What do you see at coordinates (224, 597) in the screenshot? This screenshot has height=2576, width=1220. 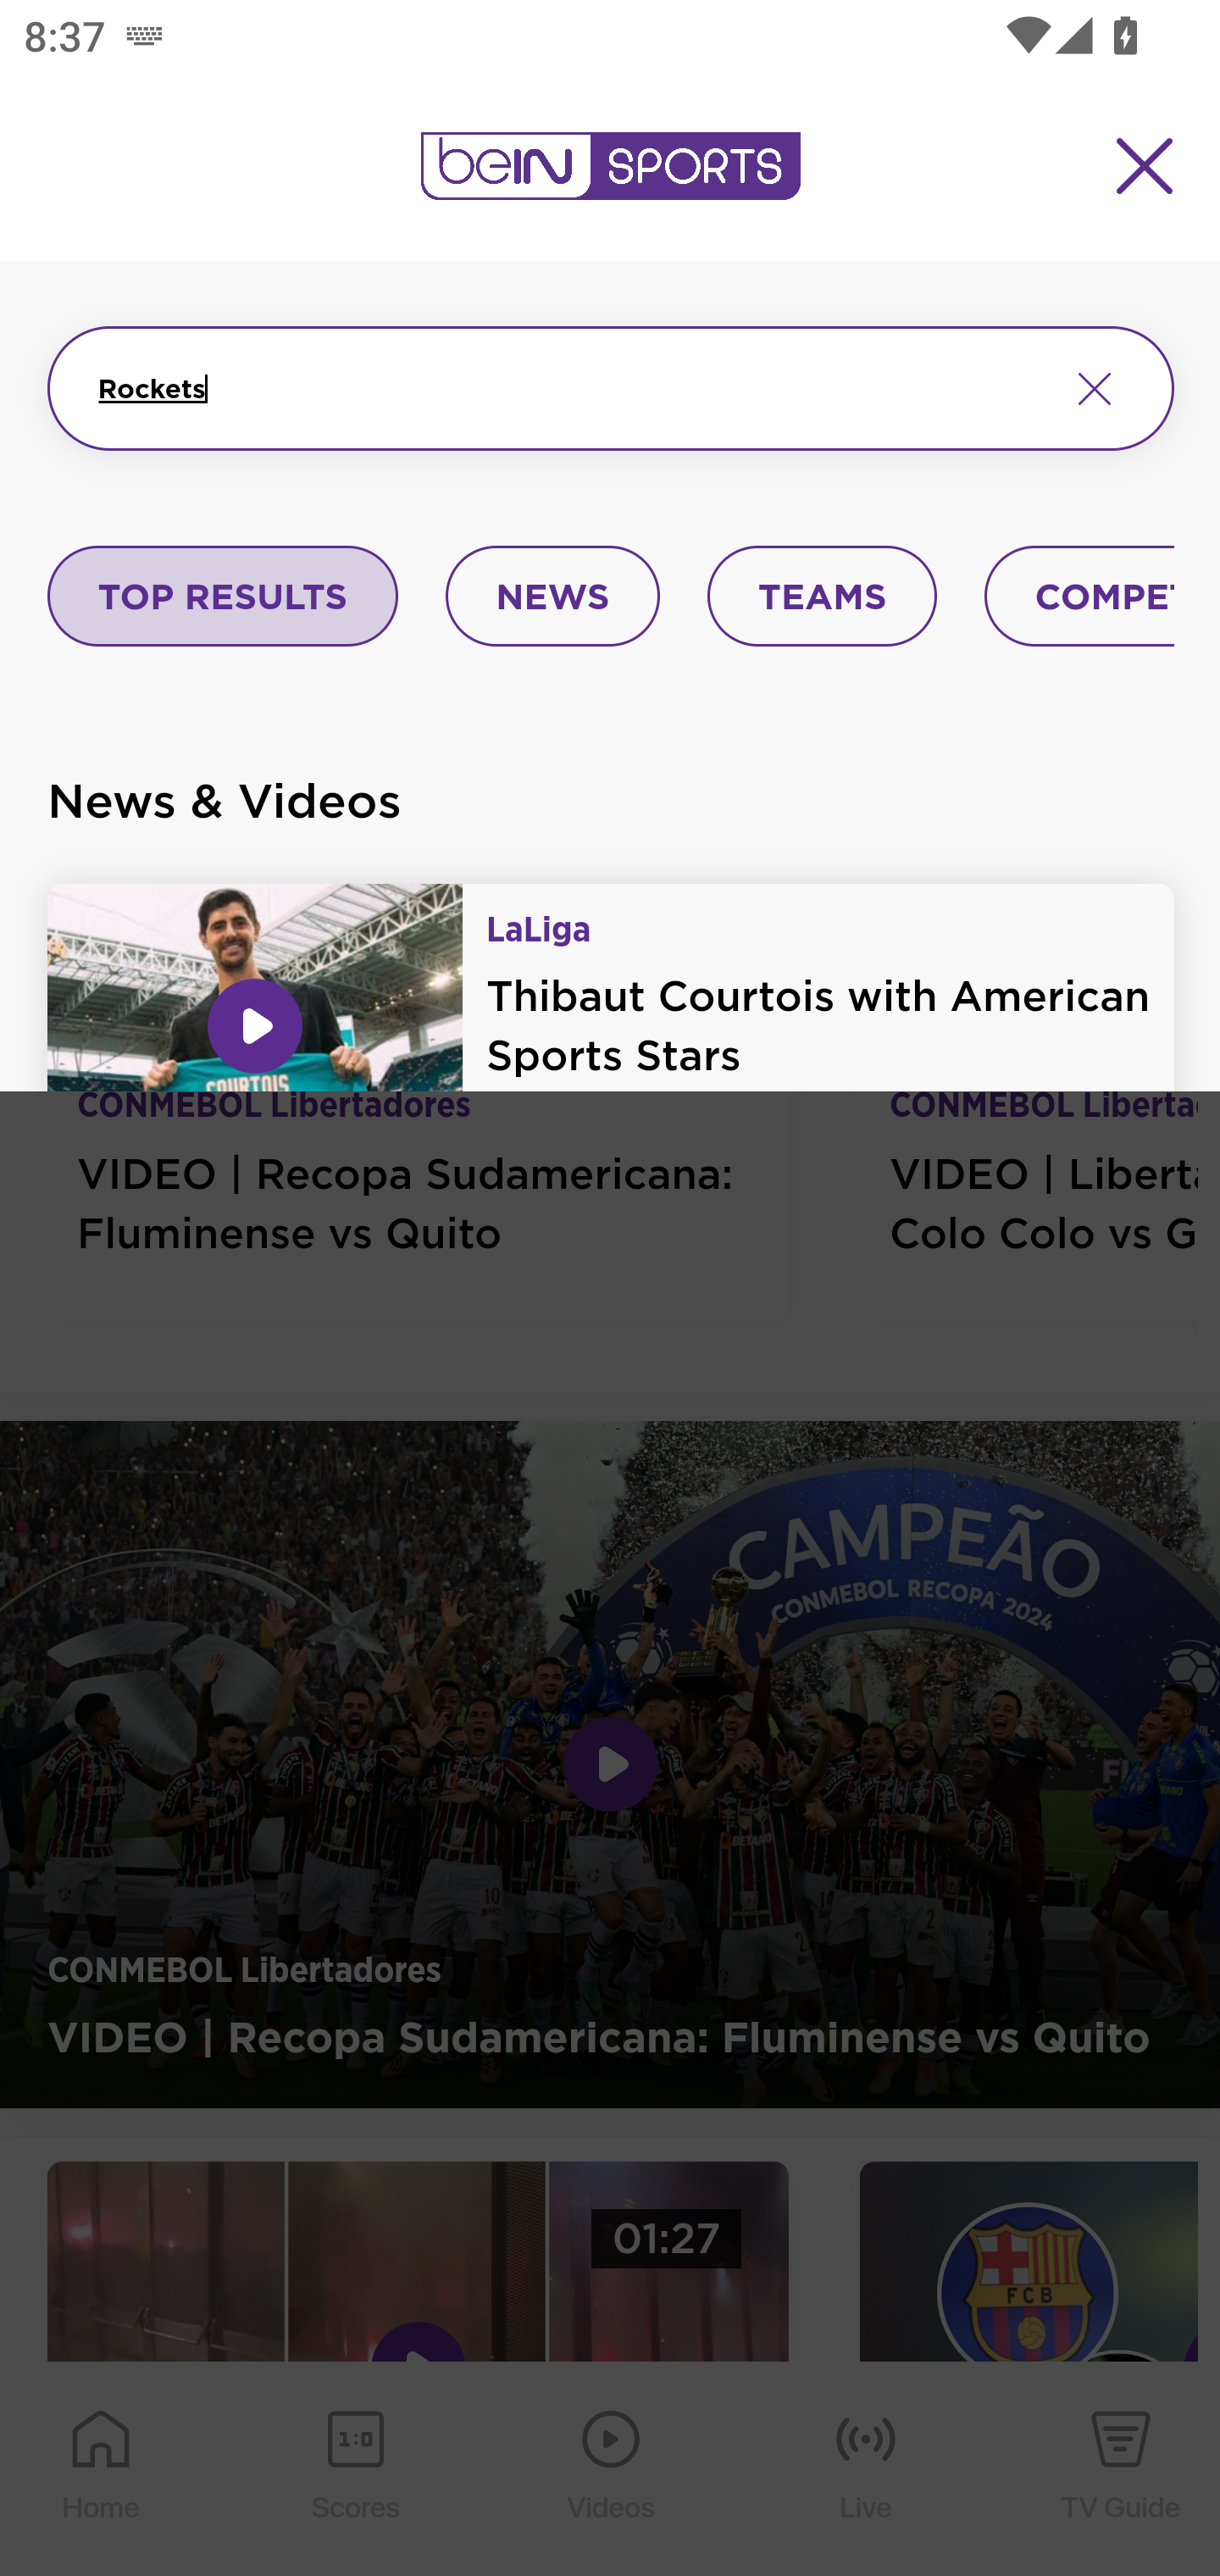 I see `TOP RESULTS` at bounding box center [224, 597].